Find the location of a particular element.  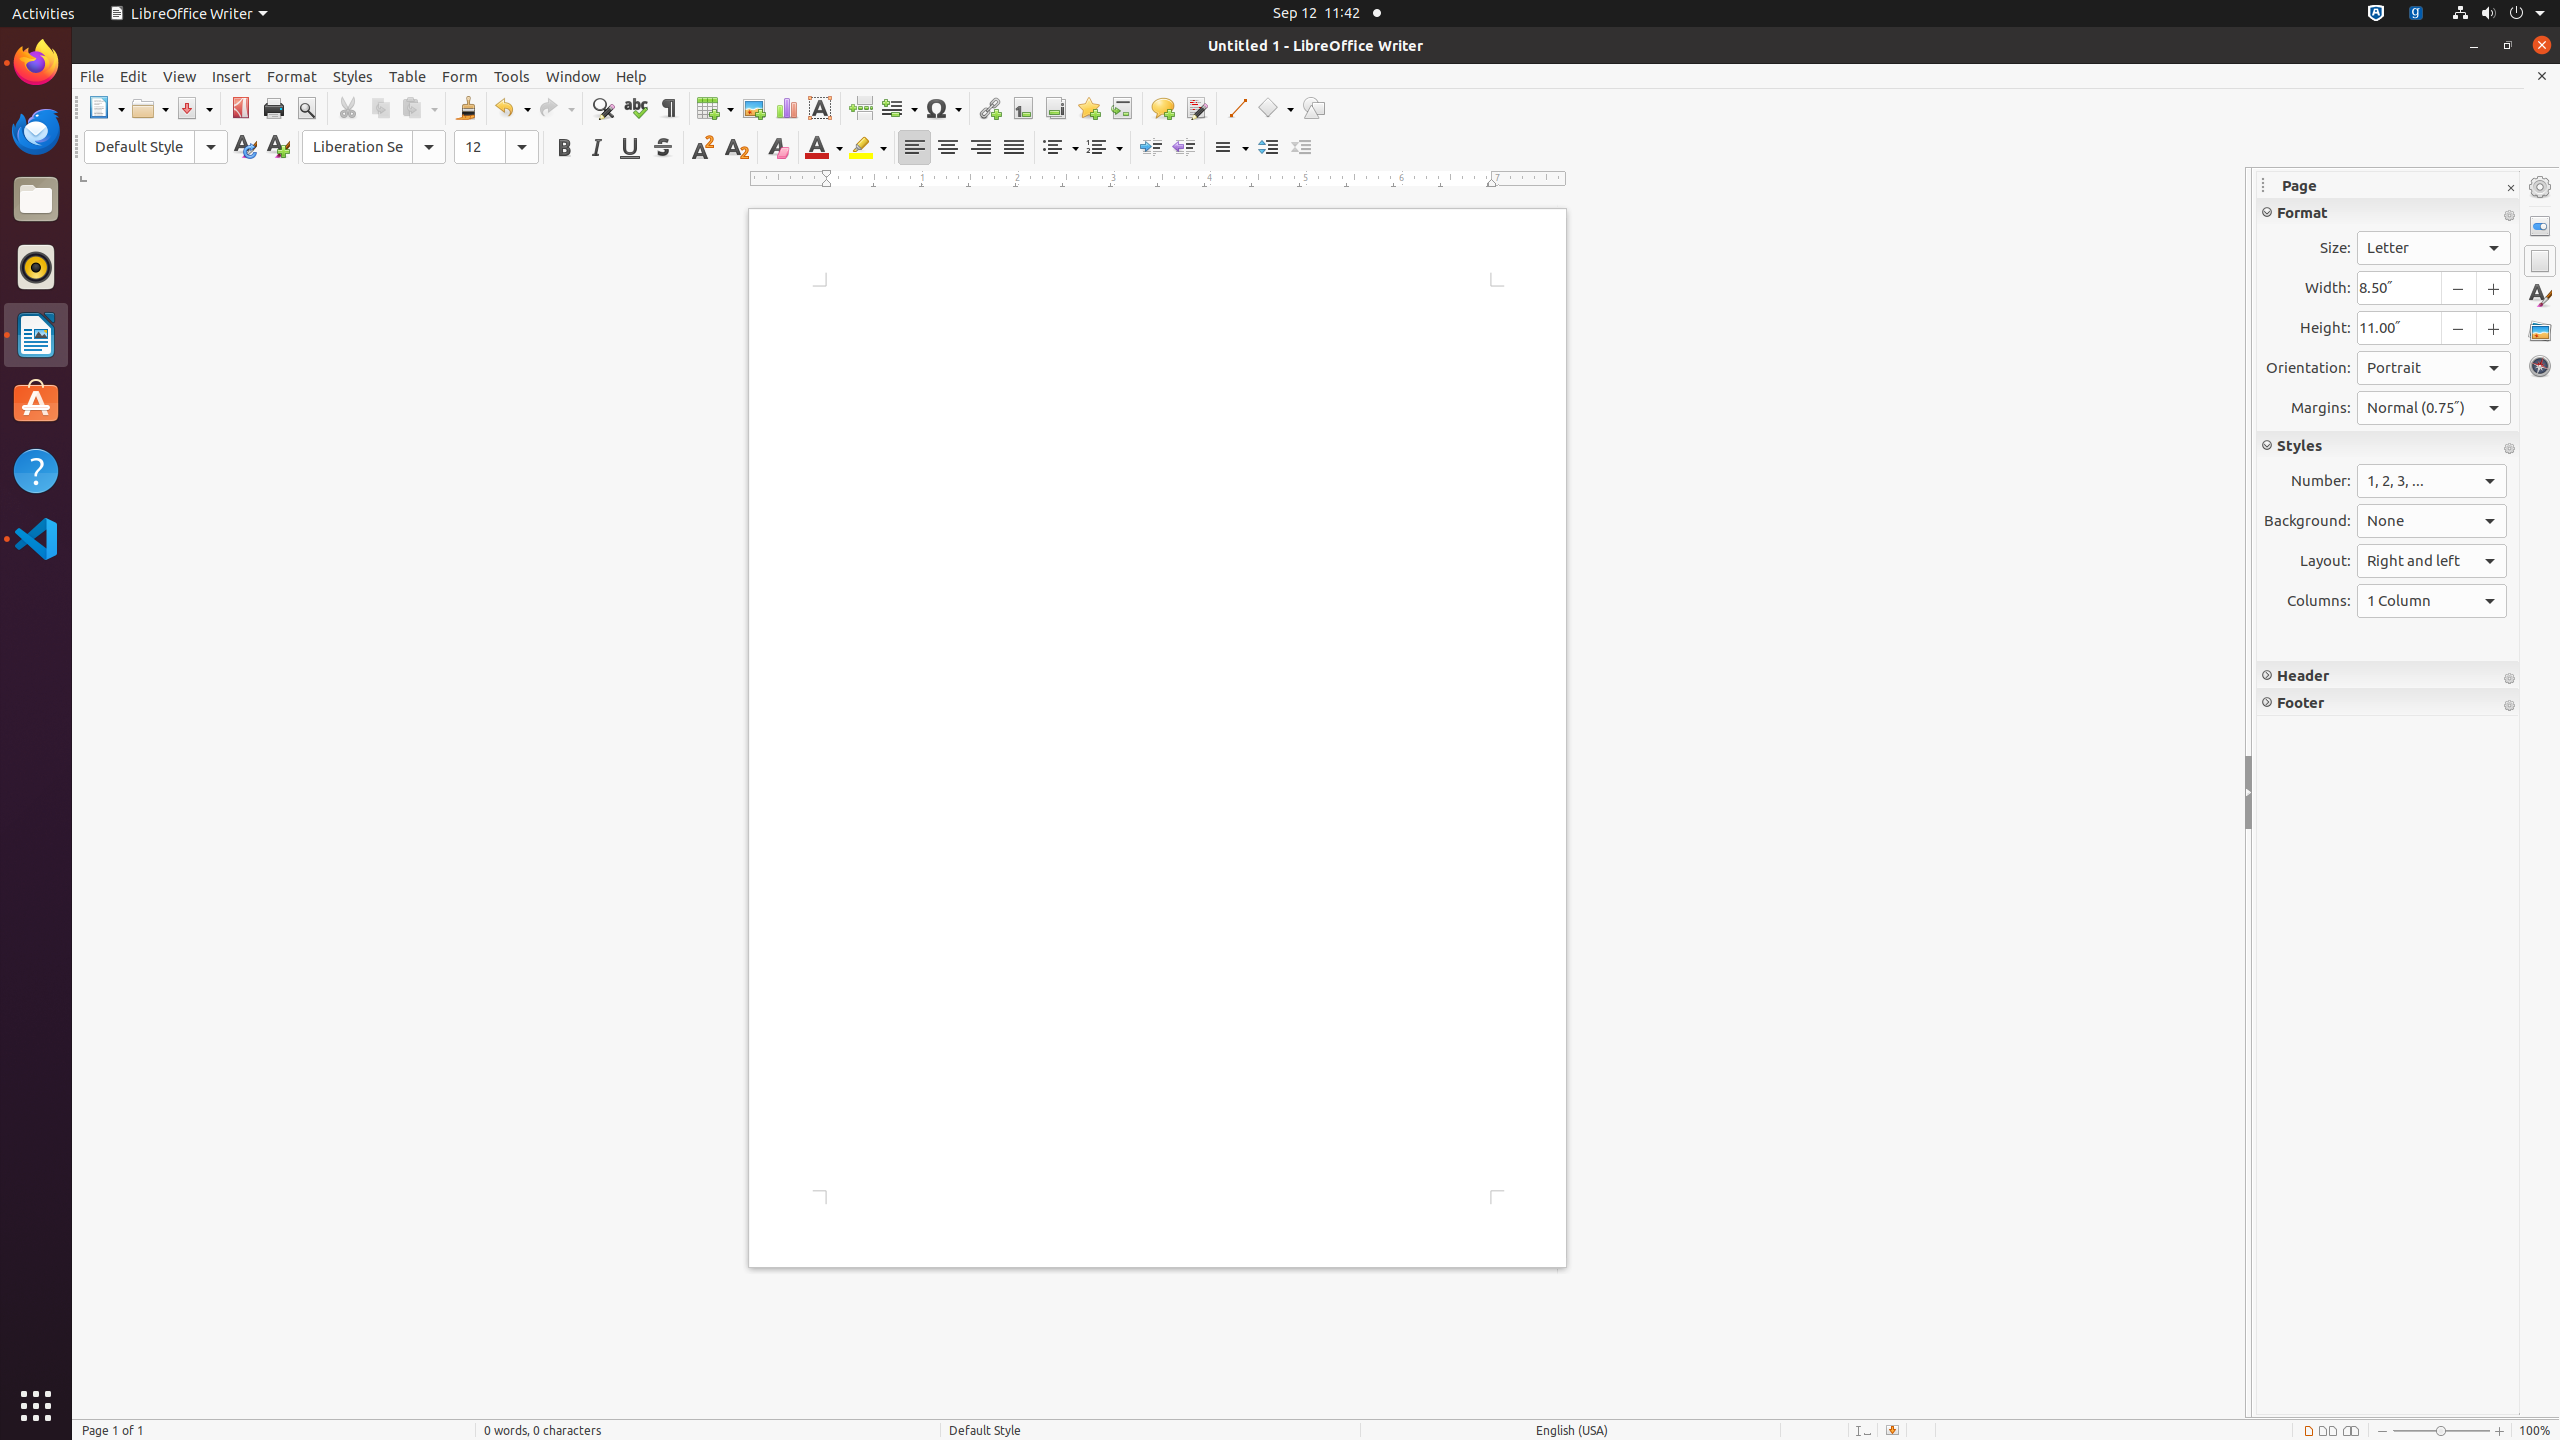

System is located at coordinates (2498, 14).